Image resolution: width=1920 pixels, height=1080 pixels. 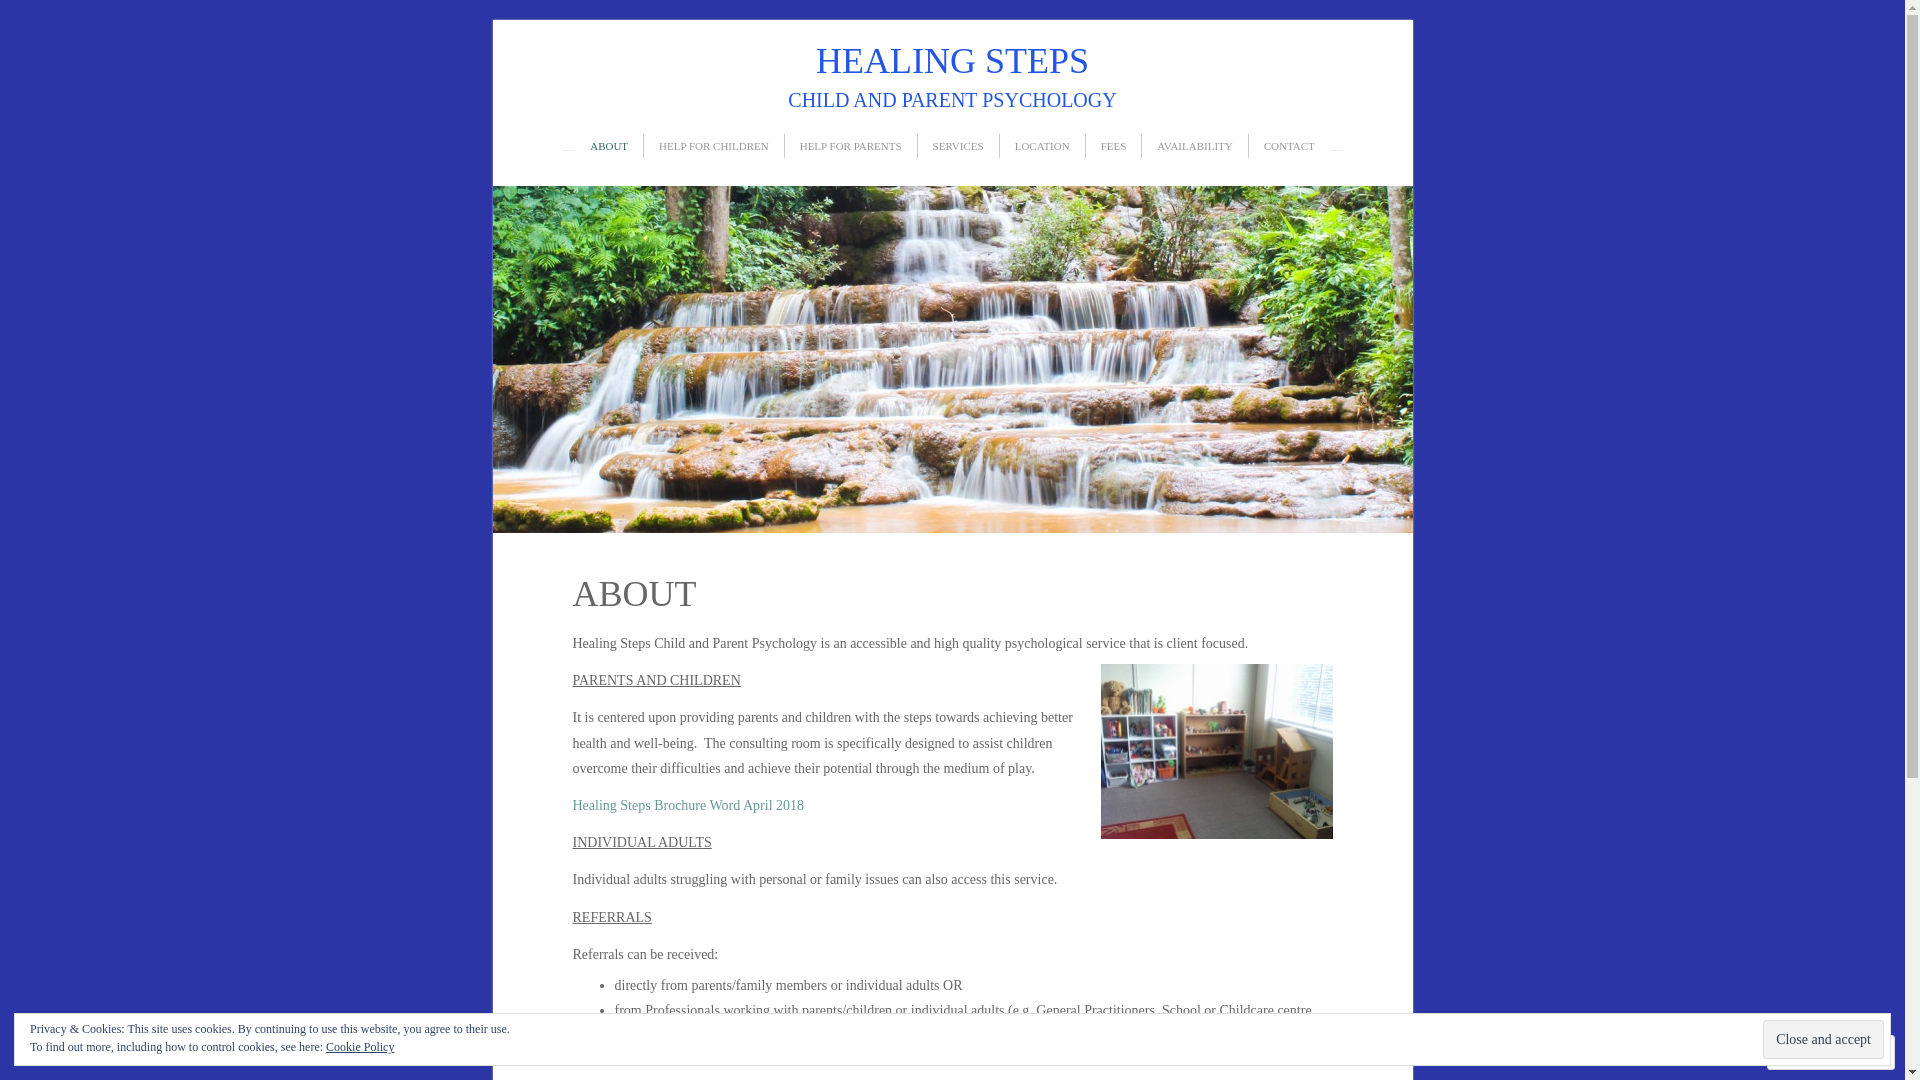 What do you see at coordinates (1042, 146) in the screenshot?
I see `LOCATION` at bounding box center [1042, 146].